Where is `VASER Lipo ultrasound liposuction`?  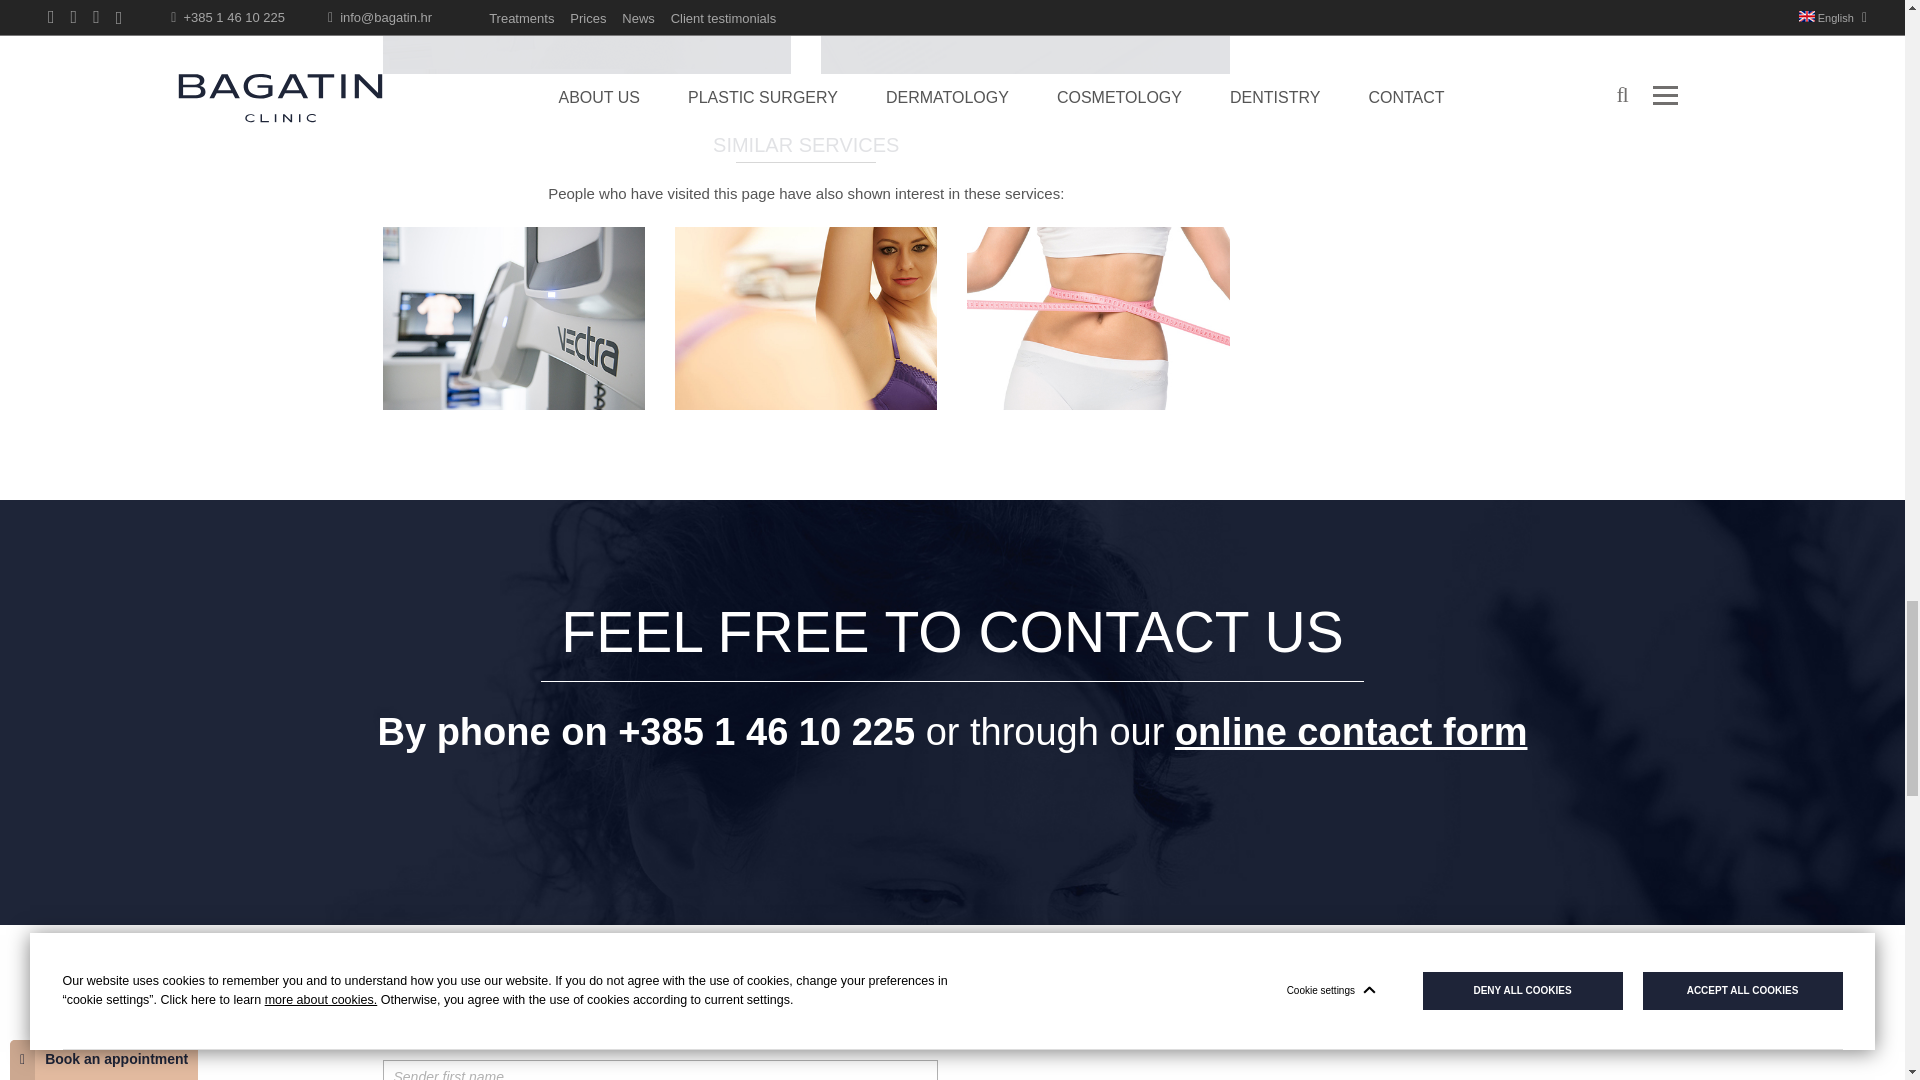
VASER Lipo ultrasound liposuction is located at coordinates (1098, 318).